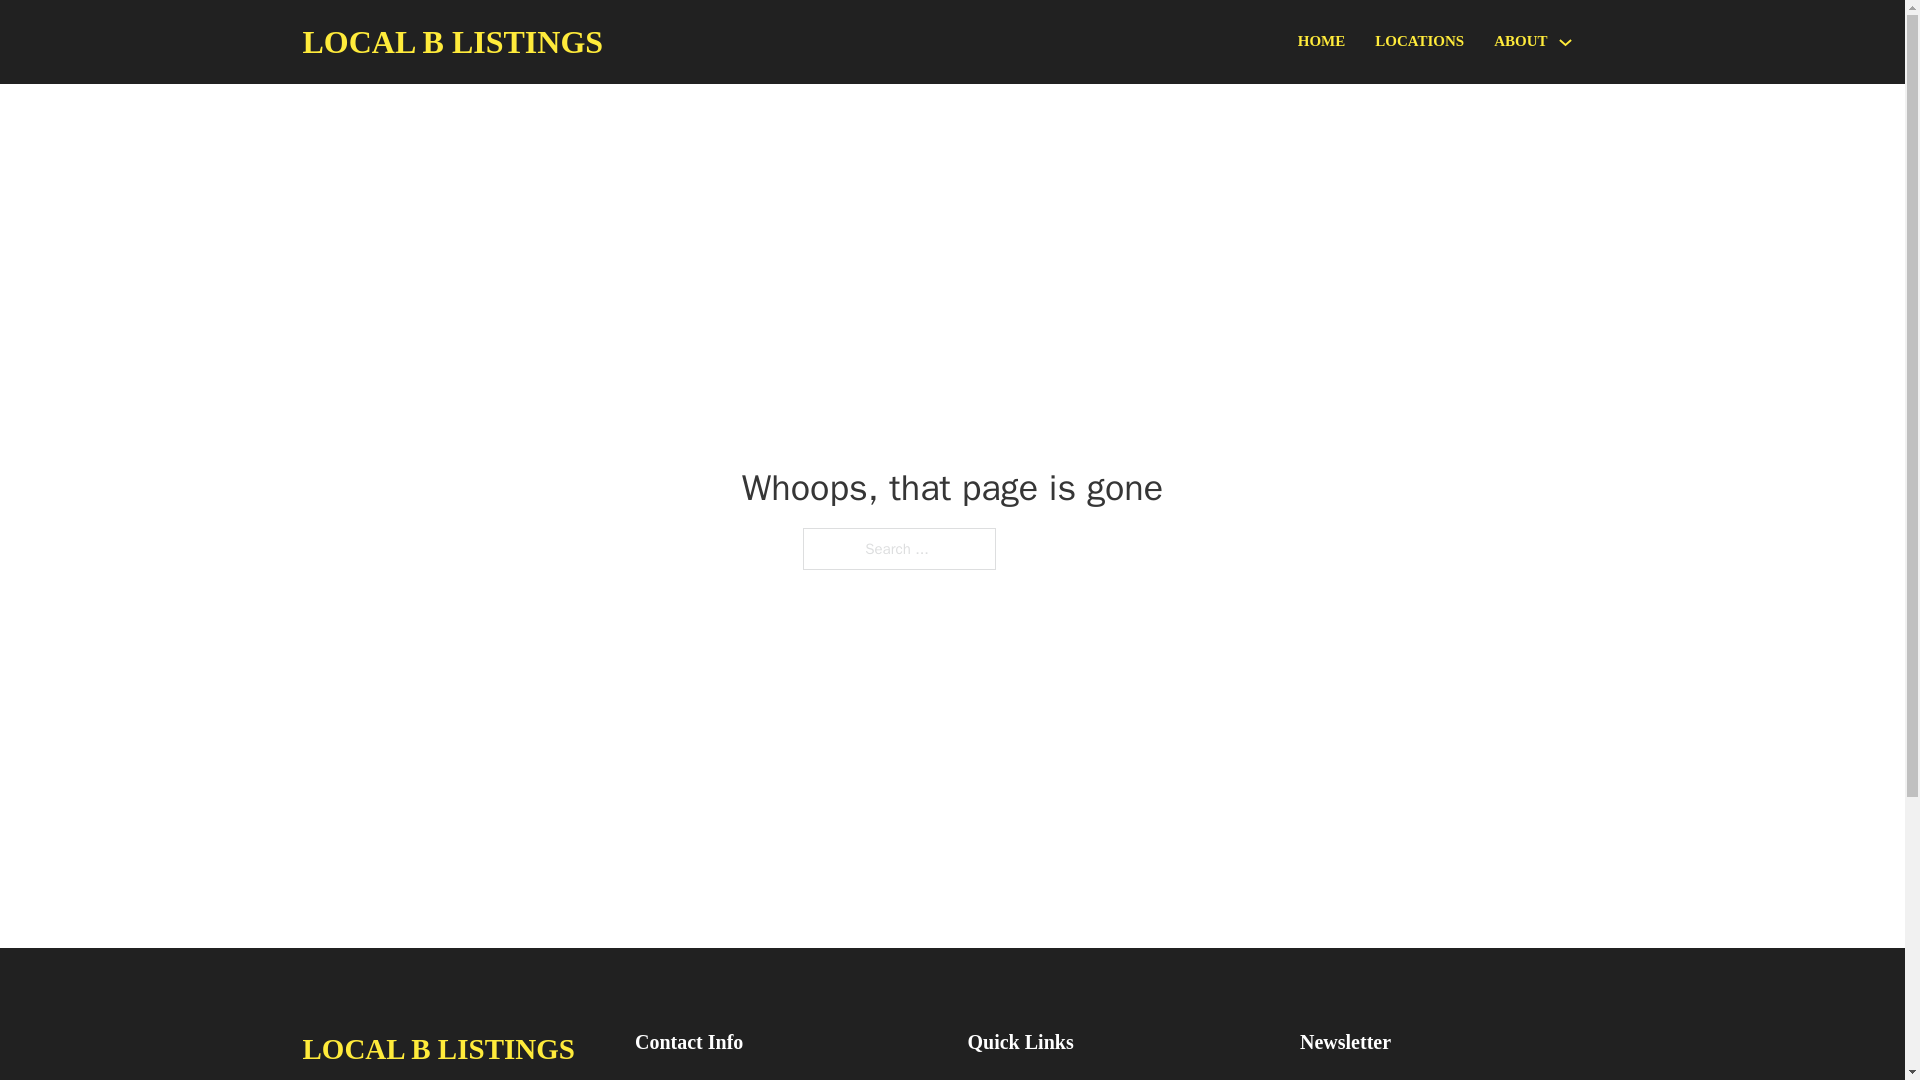 Image resolution: width=1920 pixels, height=1080 pixels. Describe the element at coordinates (1321, 42) in the screenshot. I see `HOME` at that location.